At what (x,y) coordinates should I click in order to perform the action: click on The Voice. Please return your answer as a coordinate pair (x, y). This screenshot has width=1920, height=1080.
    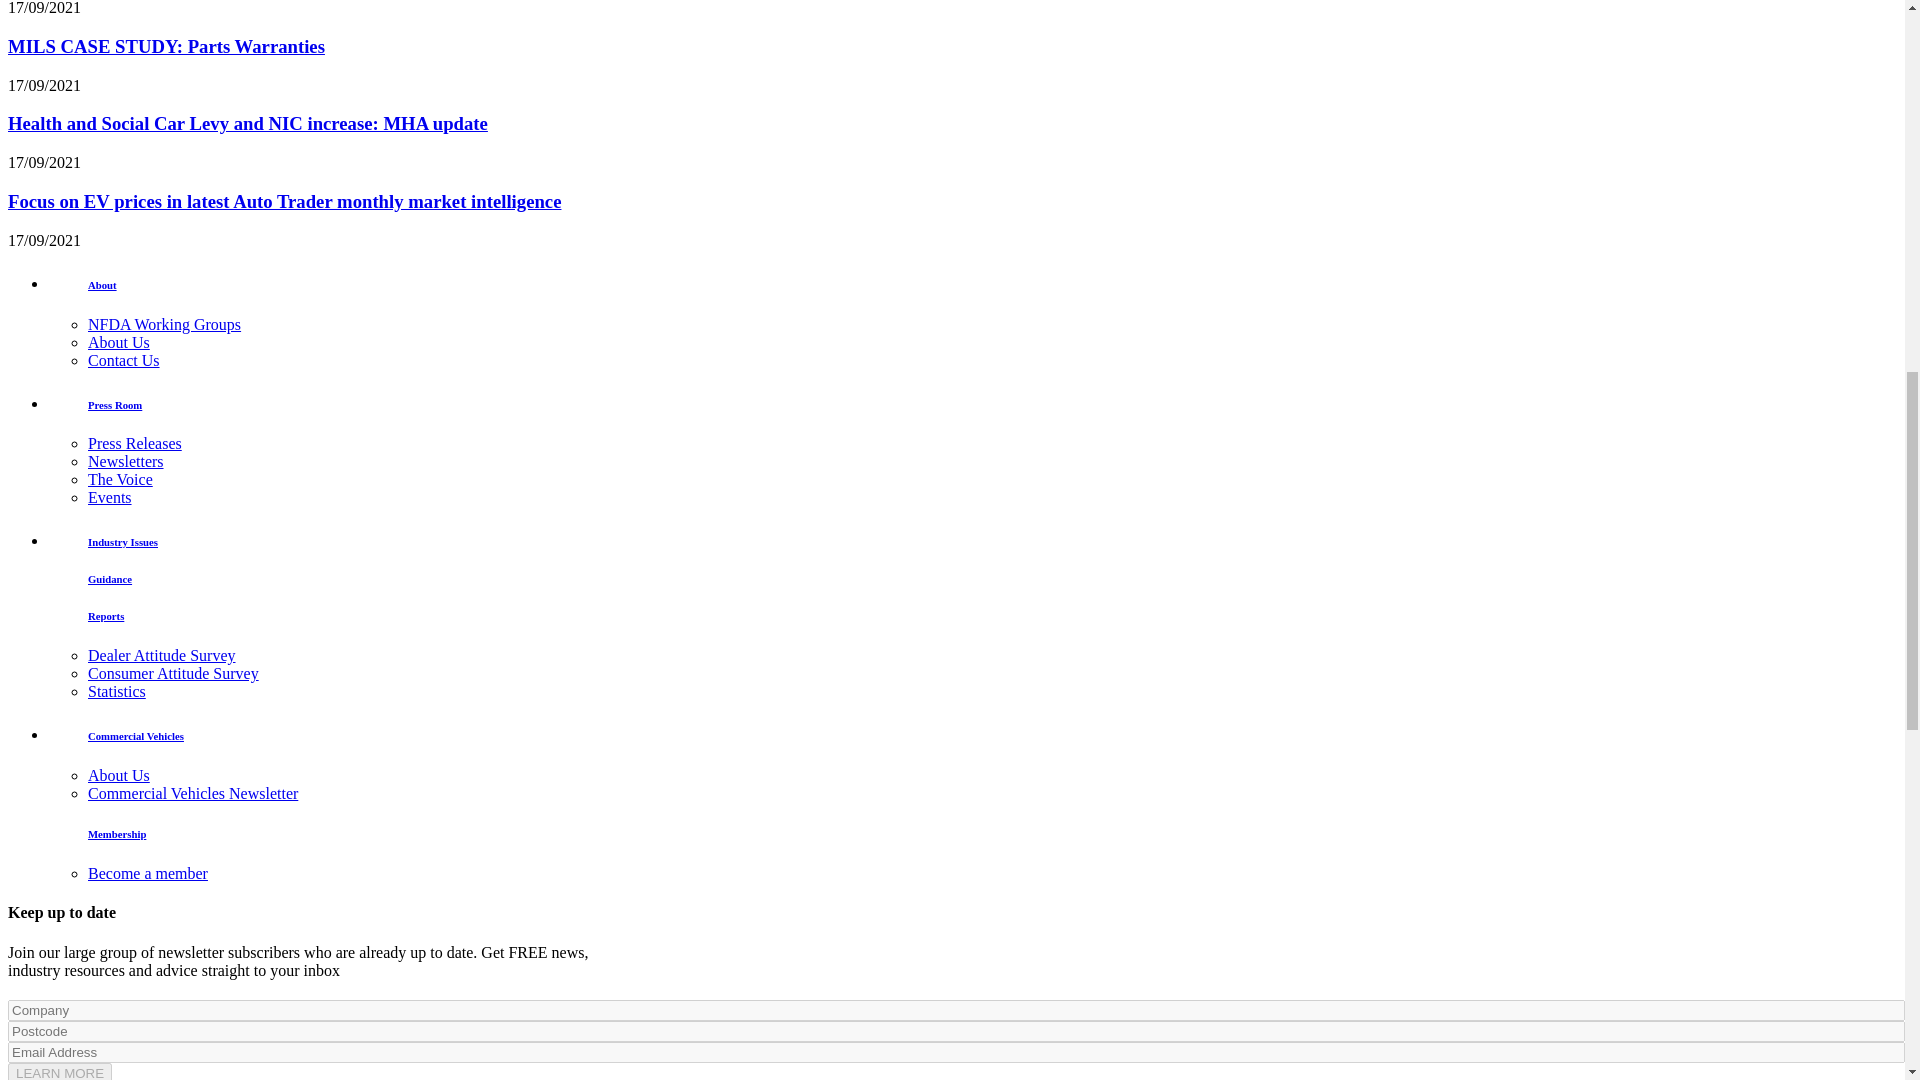
    Looking at the image, I should click on (120, 479).